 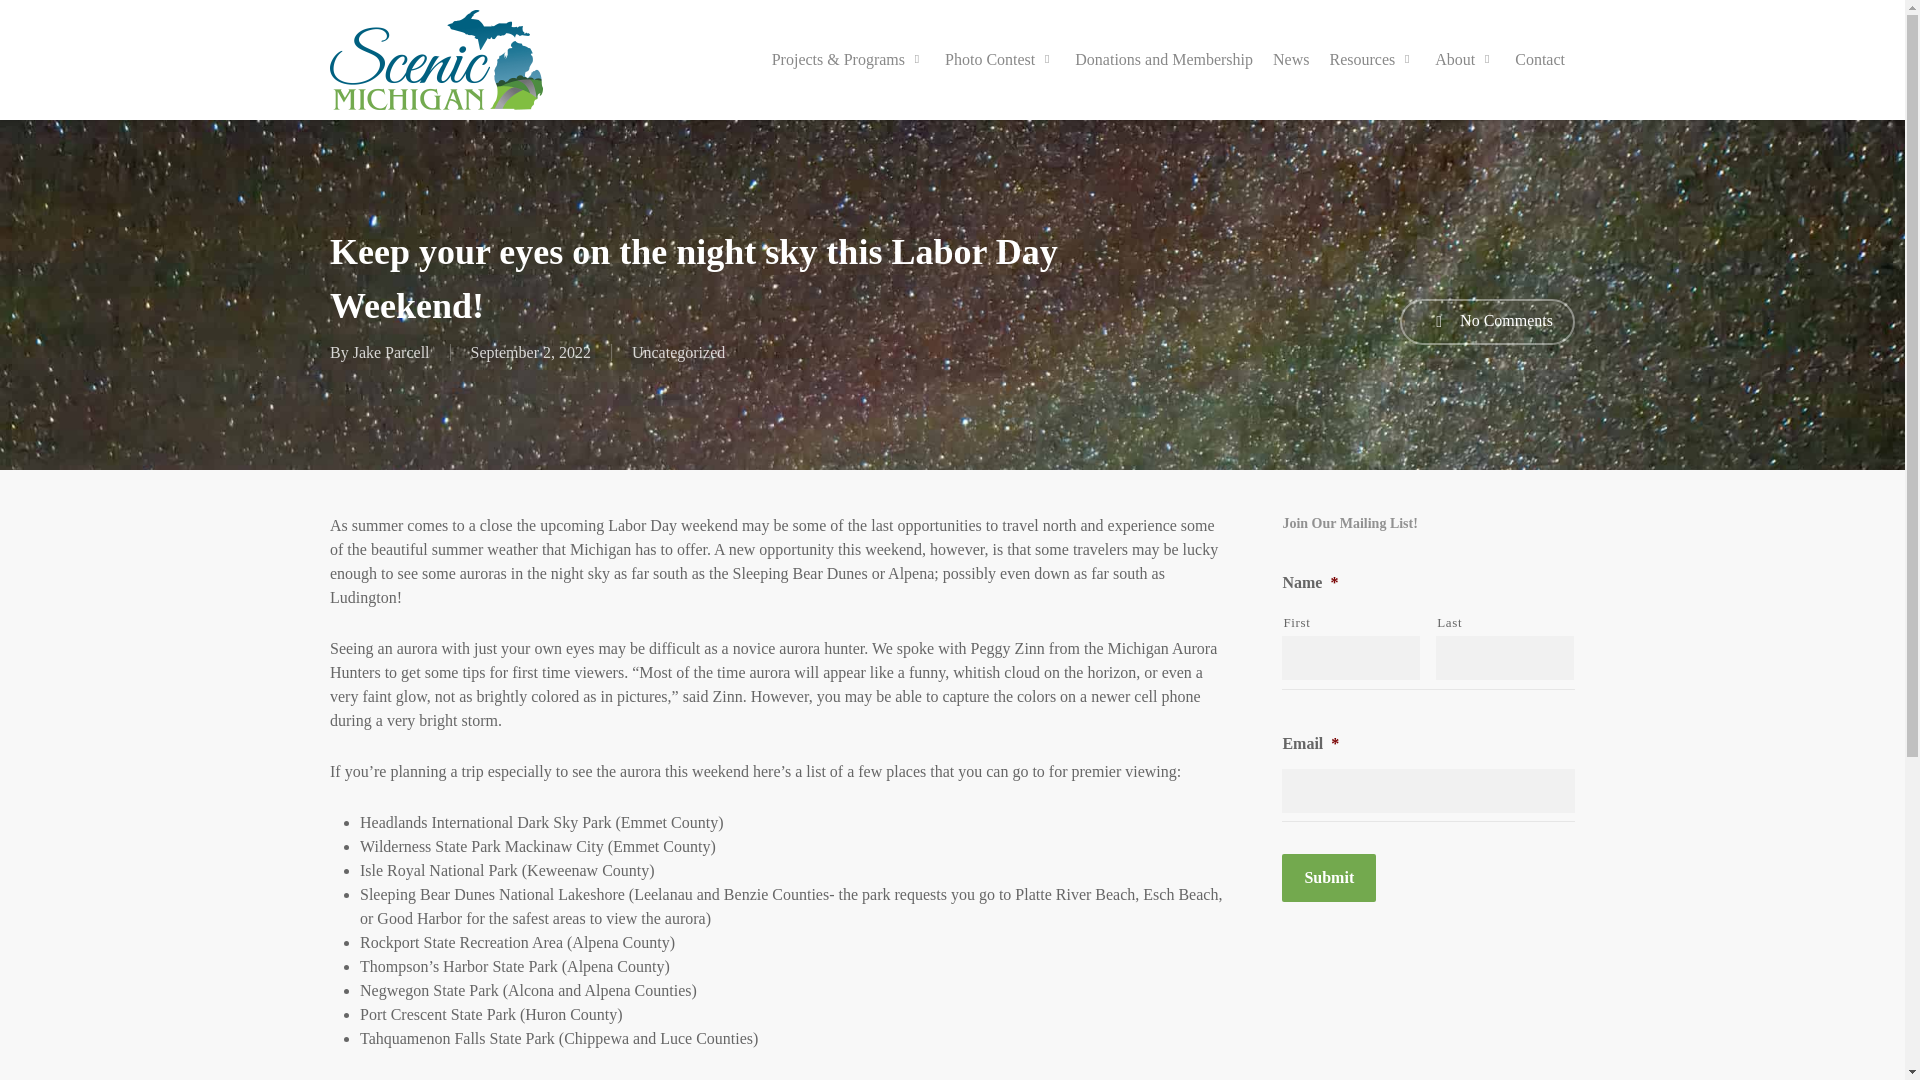 I want to click on Uncategorized, so click(x=678, y=352).